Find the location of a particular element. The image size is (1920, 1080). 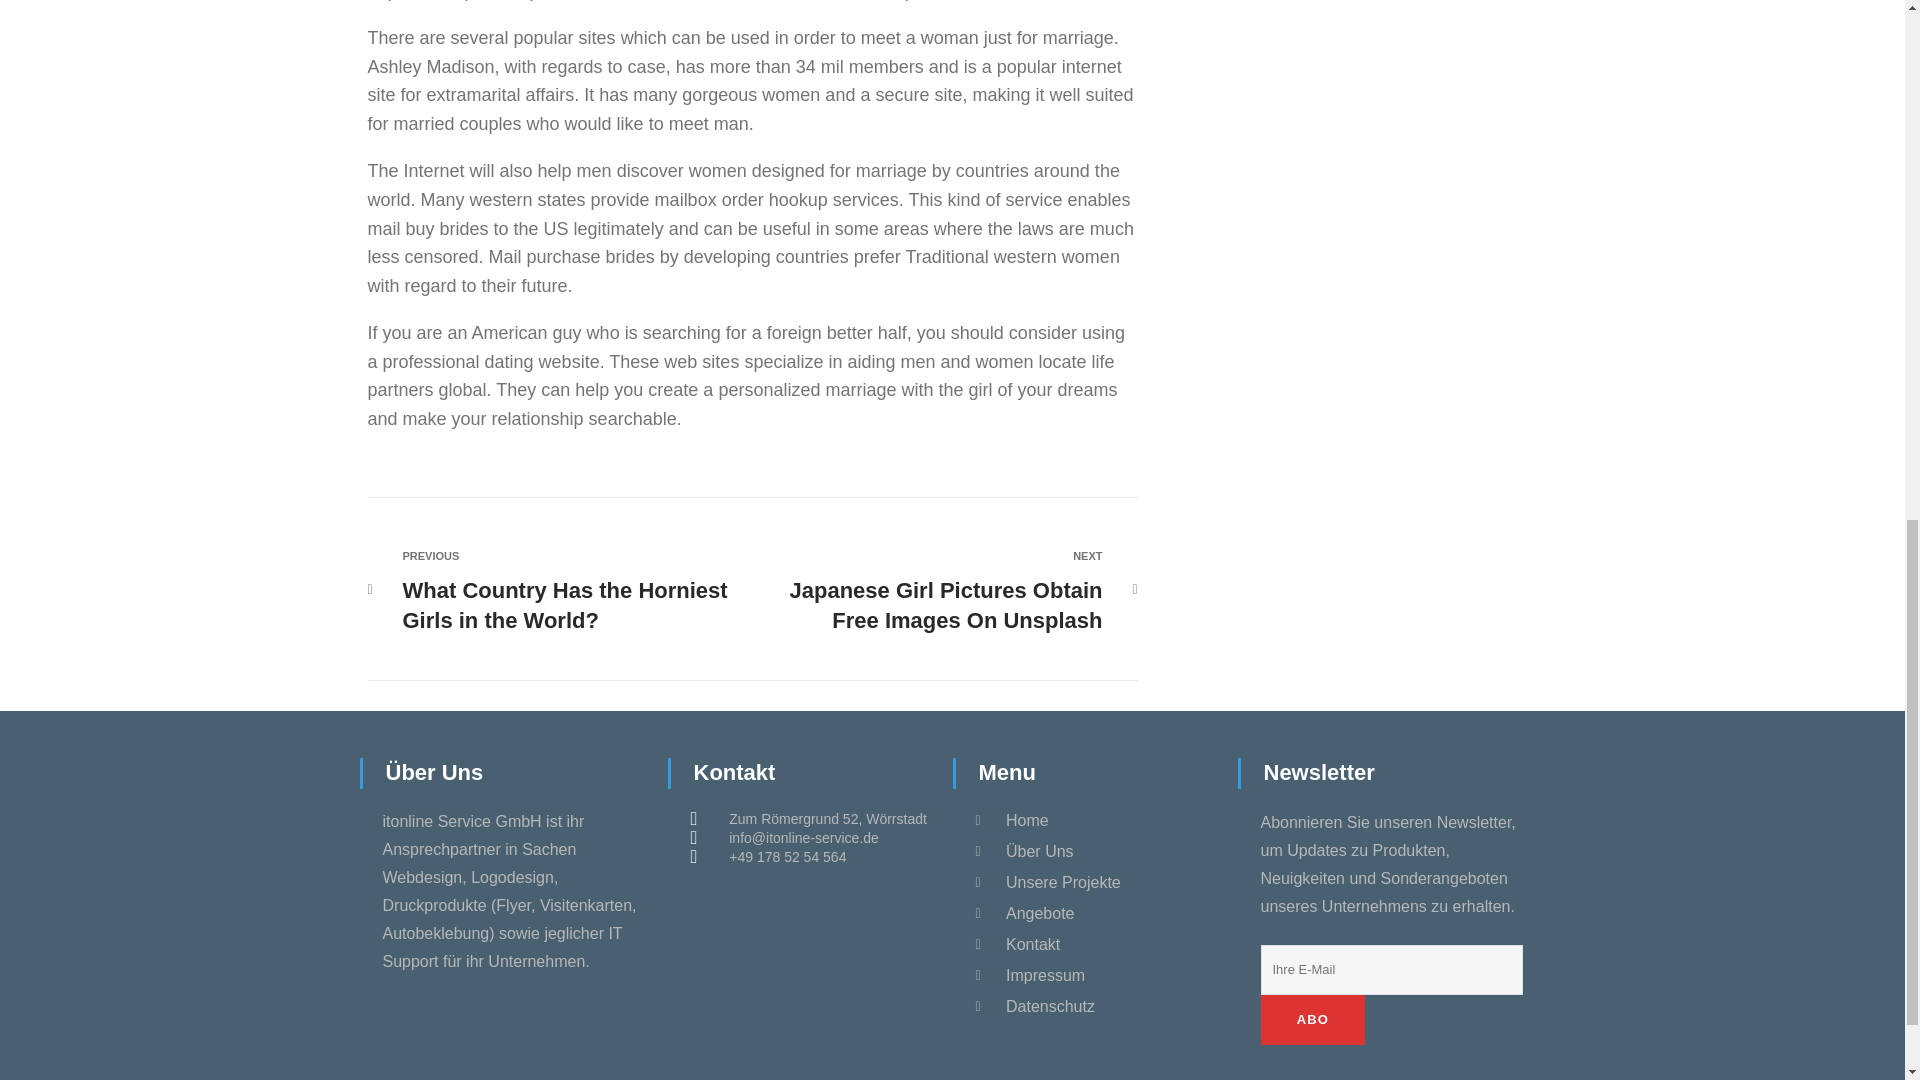

Unsere Projekte is located at coordinates (569, 591).